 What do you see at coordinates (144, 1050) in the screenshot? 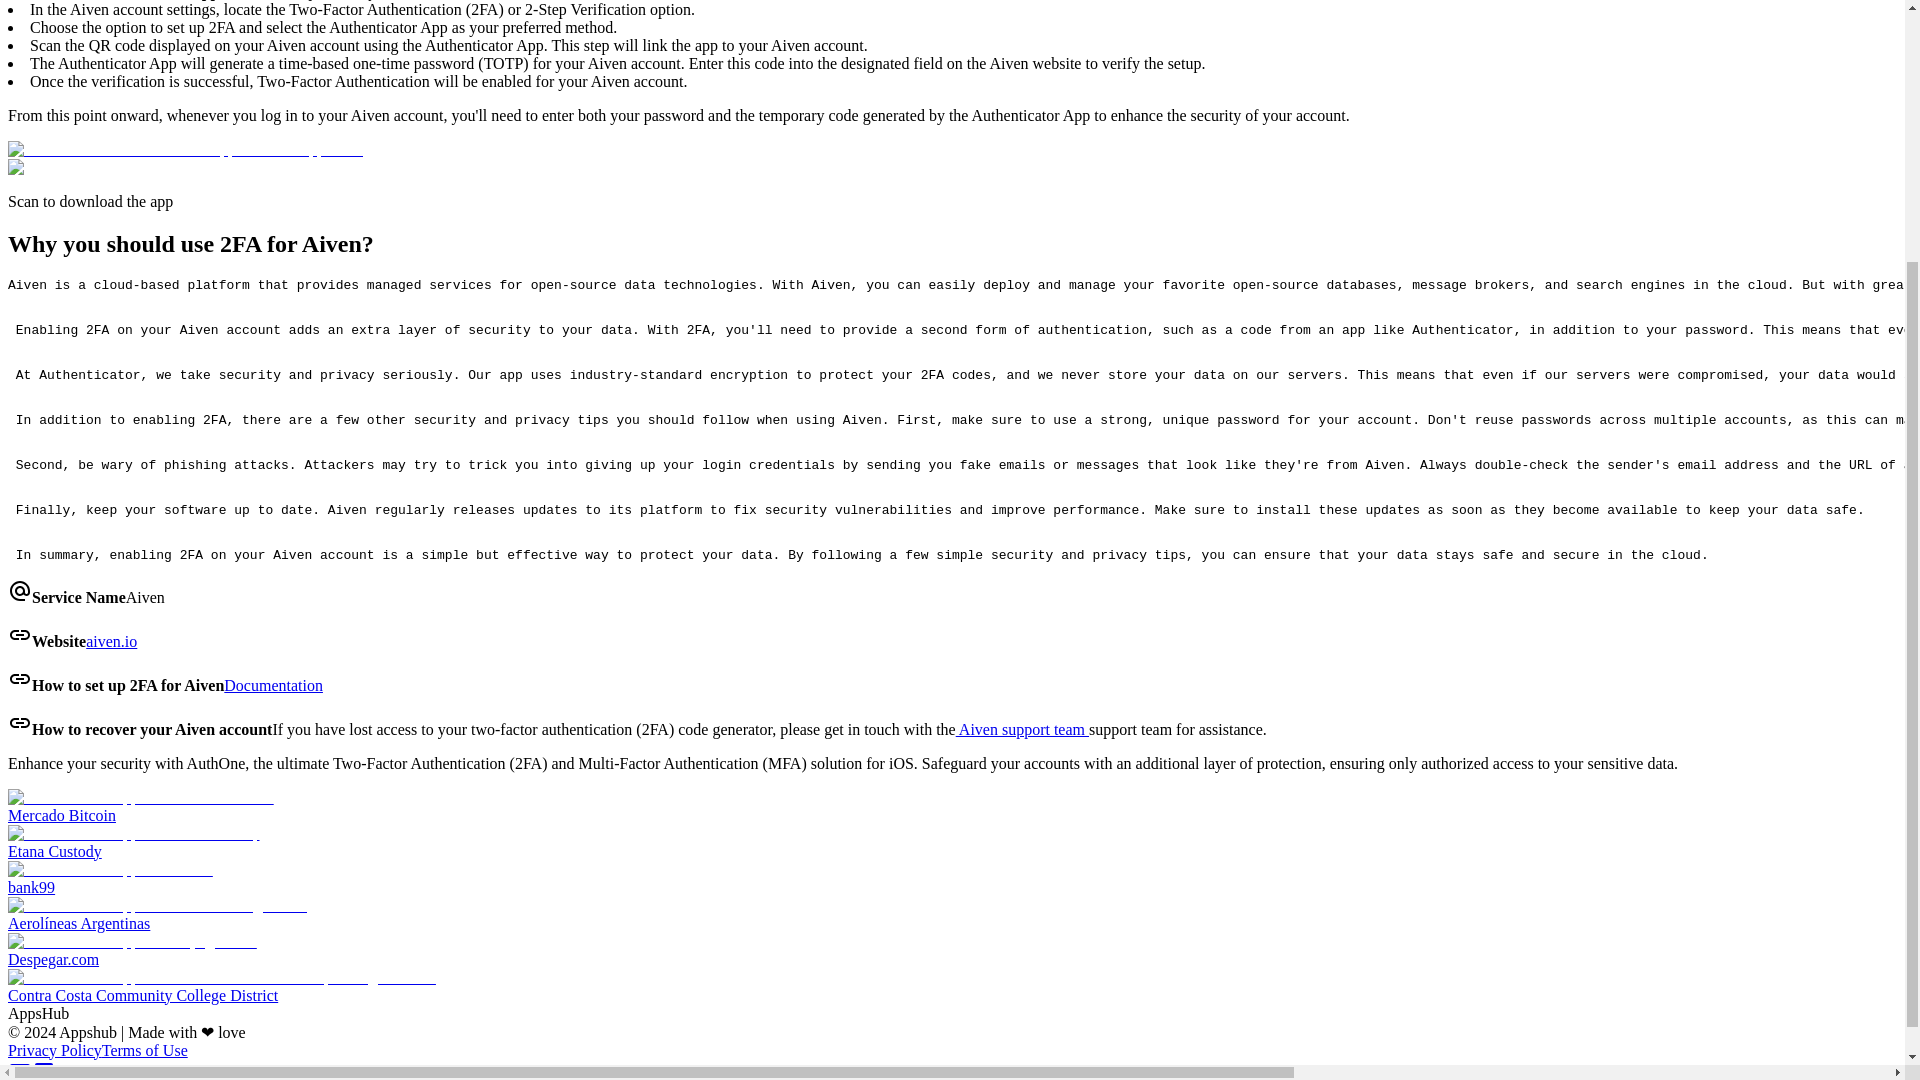
I see `Terms of Use` at bounding box center [144, 1050].